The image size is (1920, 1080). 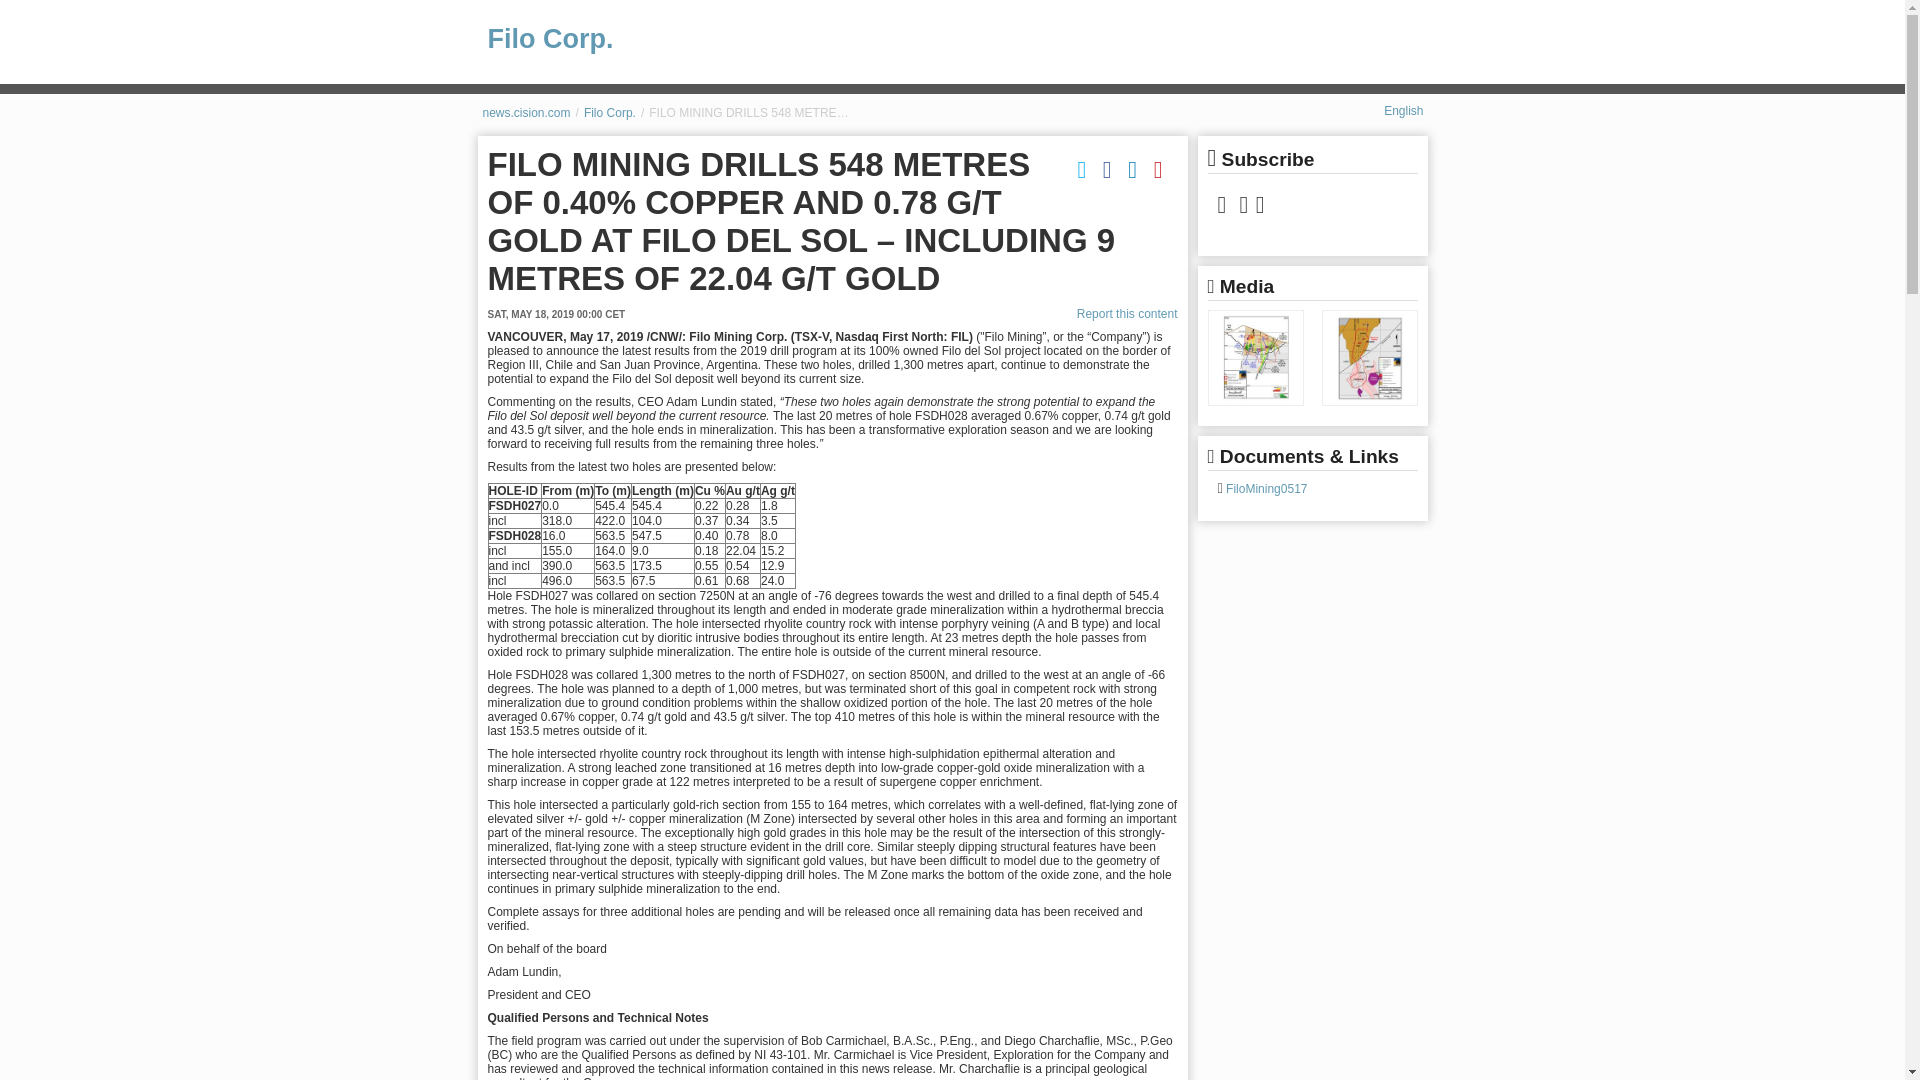 I want to click on news.cision.com, so click(x=526, y=112).